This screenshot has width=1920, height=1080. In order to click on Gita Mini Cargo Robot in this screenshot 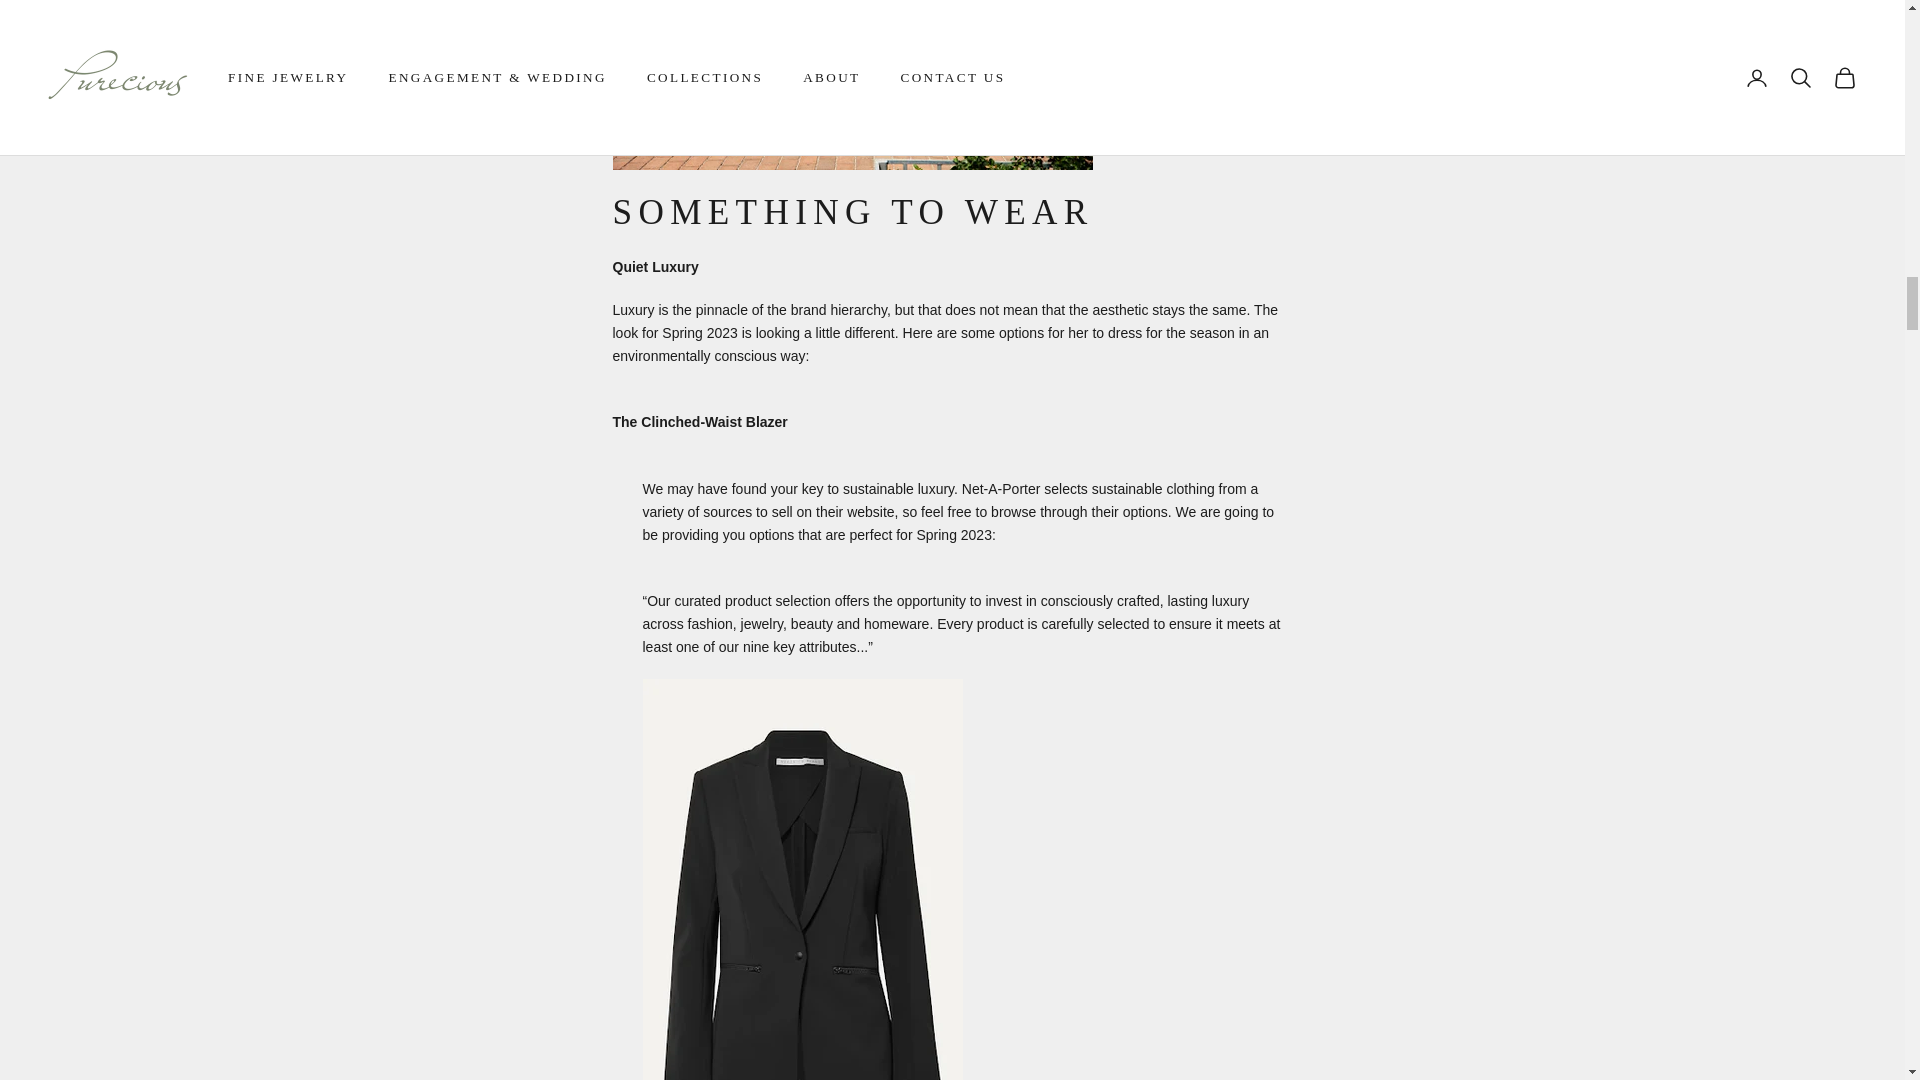, I will do `click(852, 26)`.